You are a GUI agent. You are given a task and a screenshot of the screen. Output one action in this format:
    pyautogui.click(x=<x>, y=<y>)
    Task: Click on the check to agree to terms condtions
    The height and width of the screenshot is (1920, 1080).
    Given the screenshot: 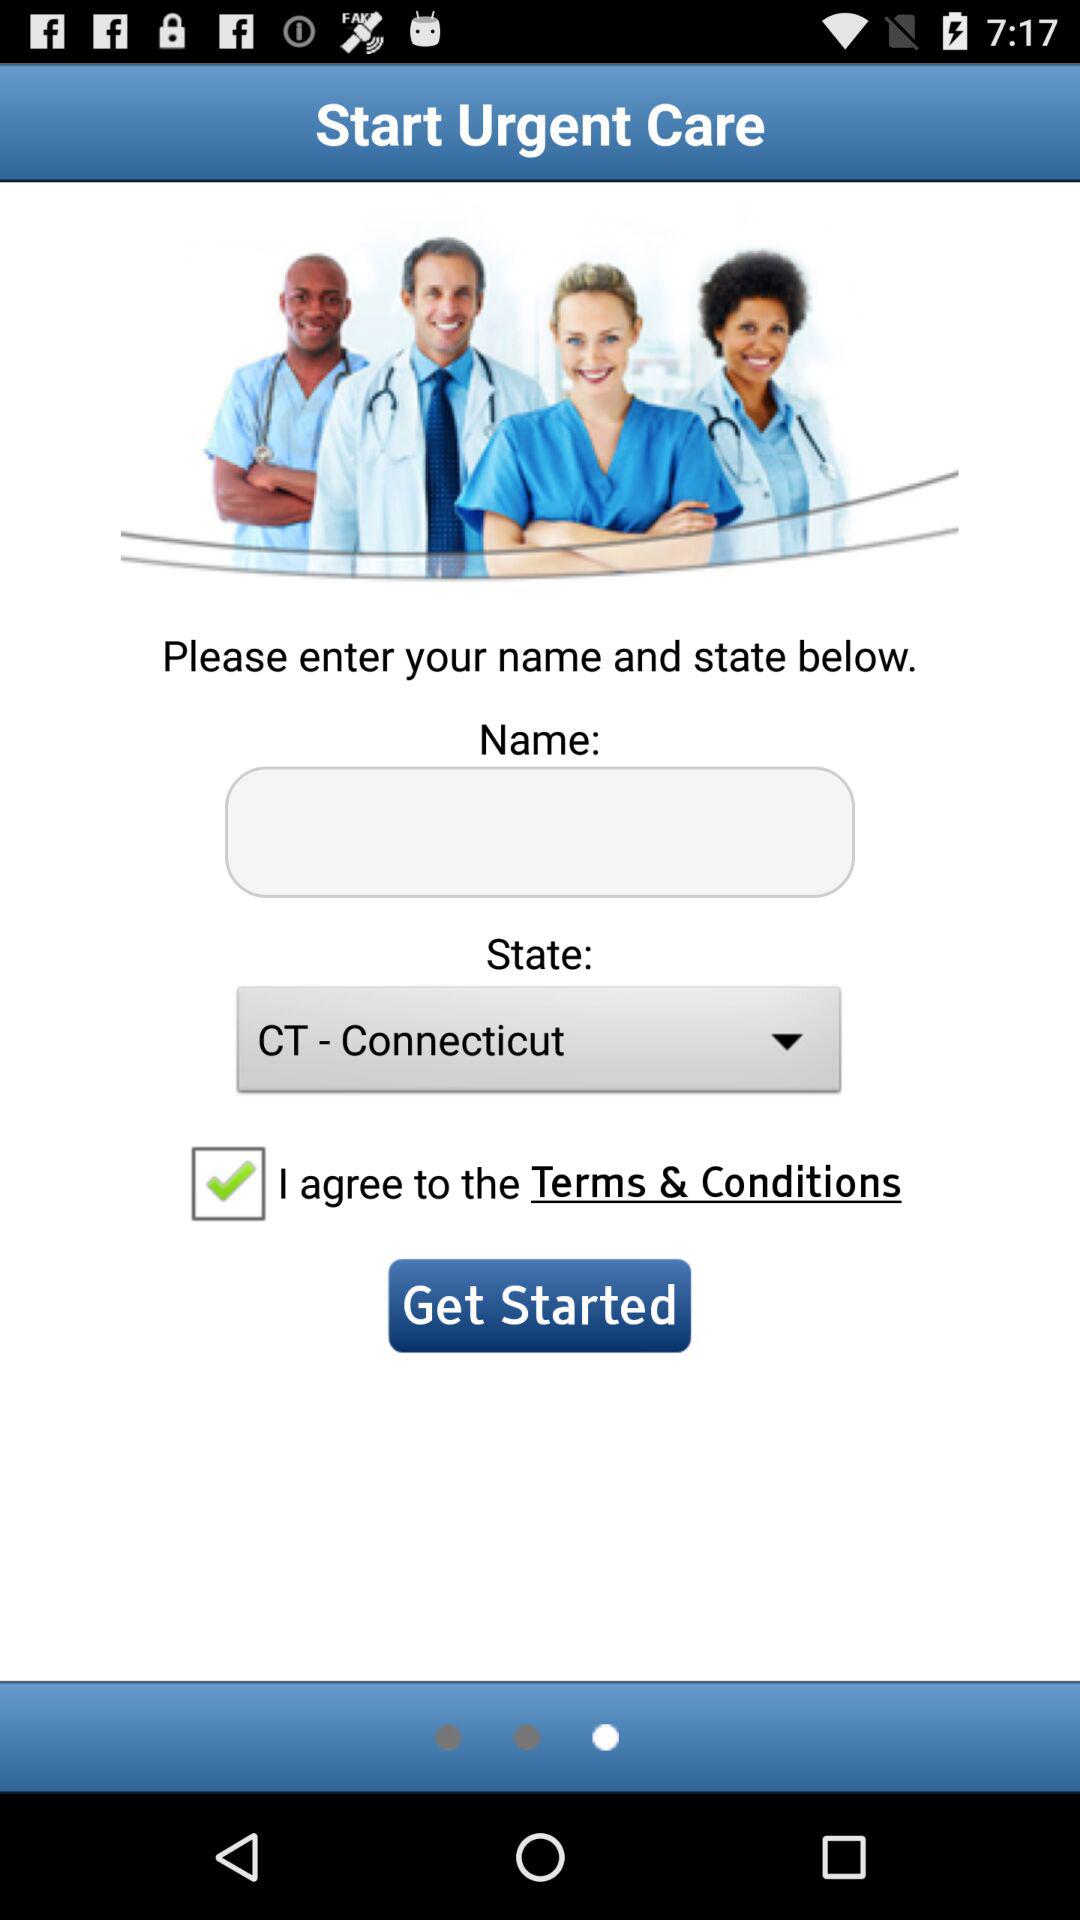 What is the action you would take?
    pyautogui.click(x=227, y=1182)
    